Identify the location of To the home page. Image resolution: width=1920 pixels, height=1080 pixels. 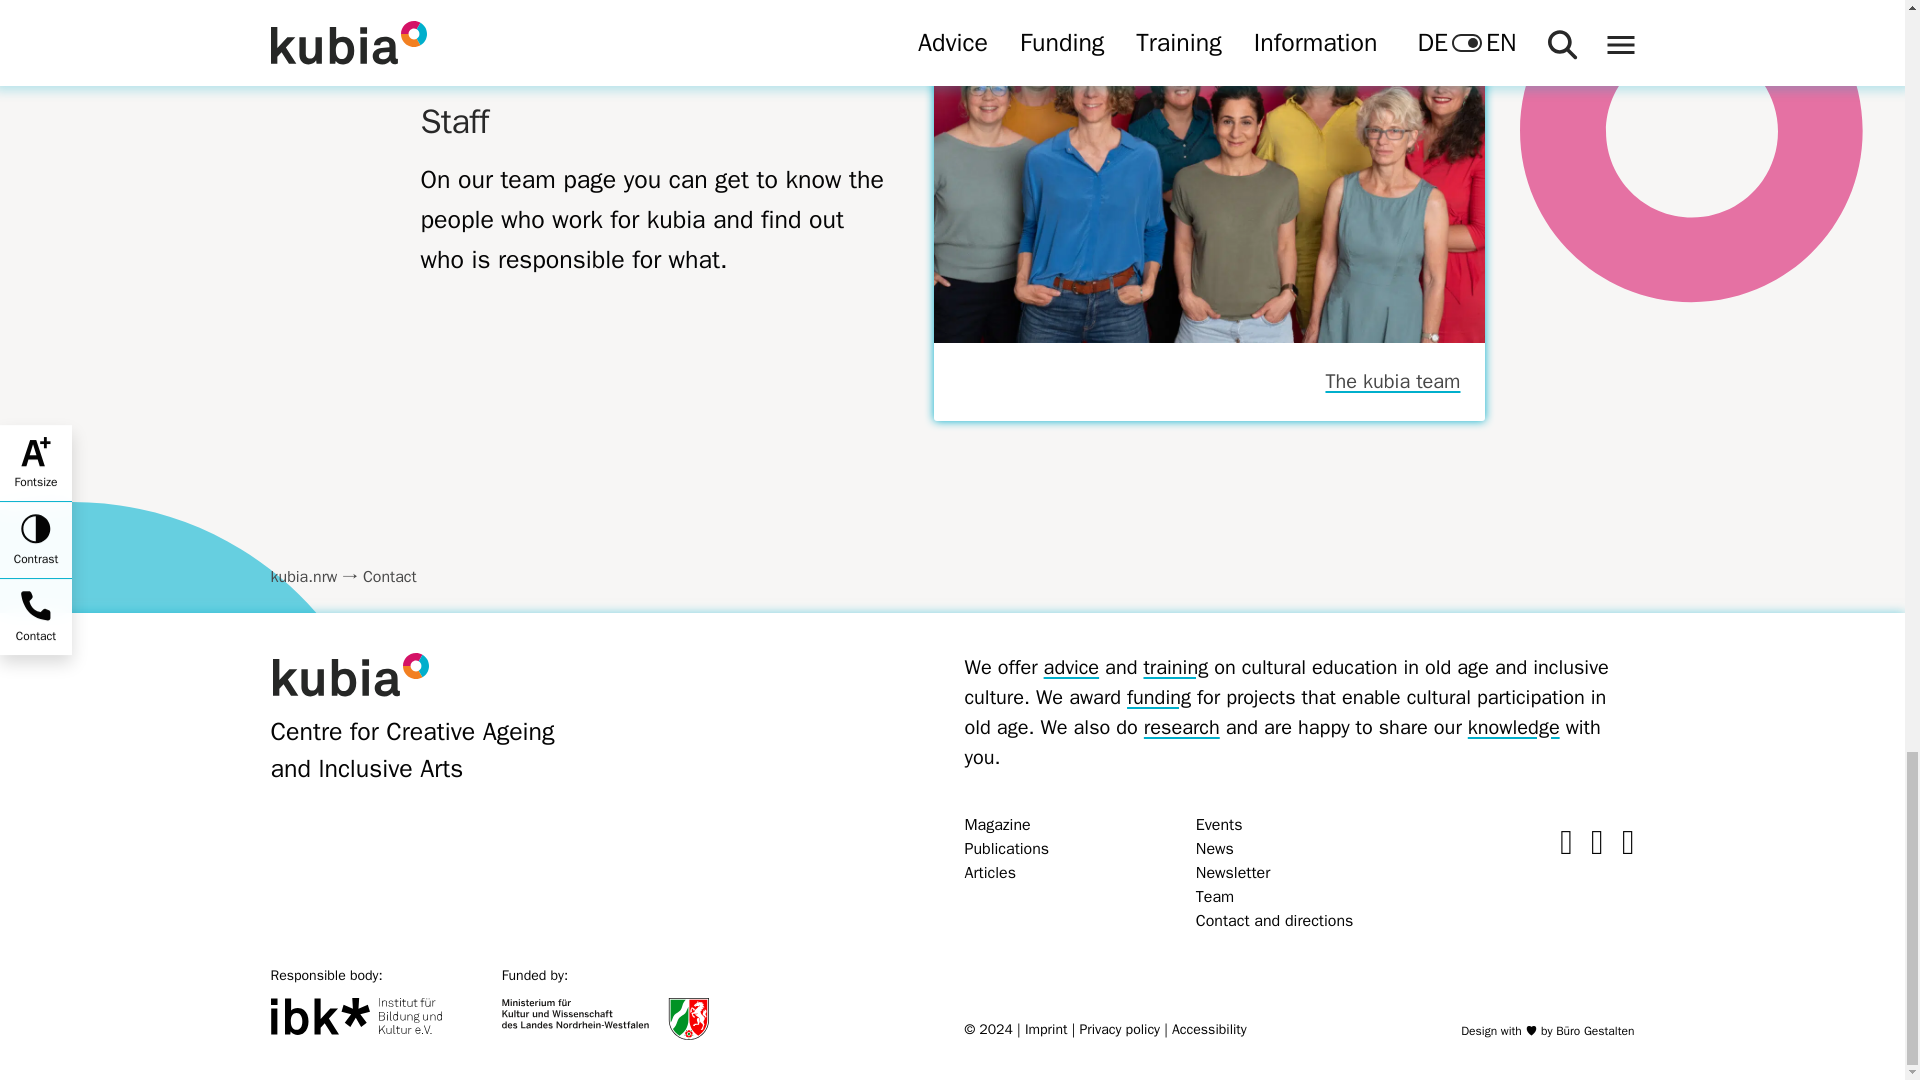
(349, 674).